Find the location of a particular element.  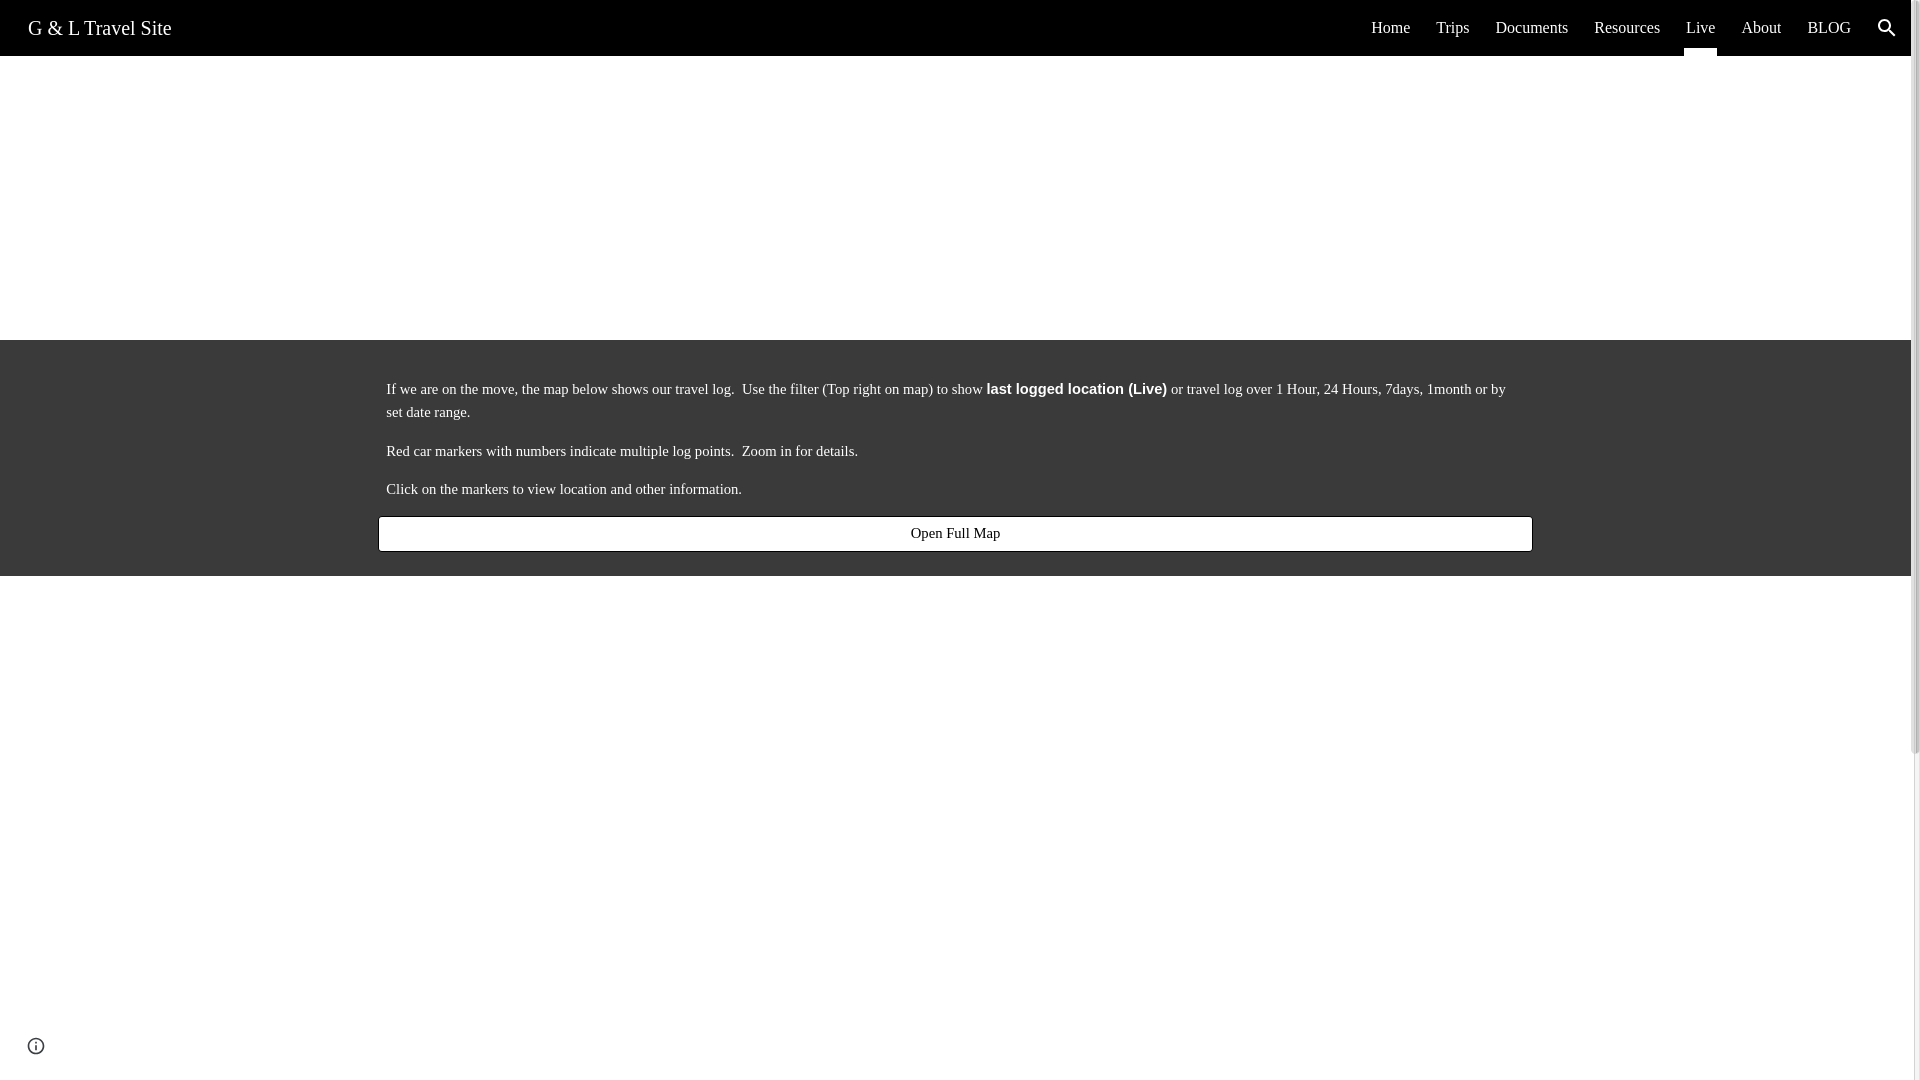

Trips is located at coordinates (1452, 28).